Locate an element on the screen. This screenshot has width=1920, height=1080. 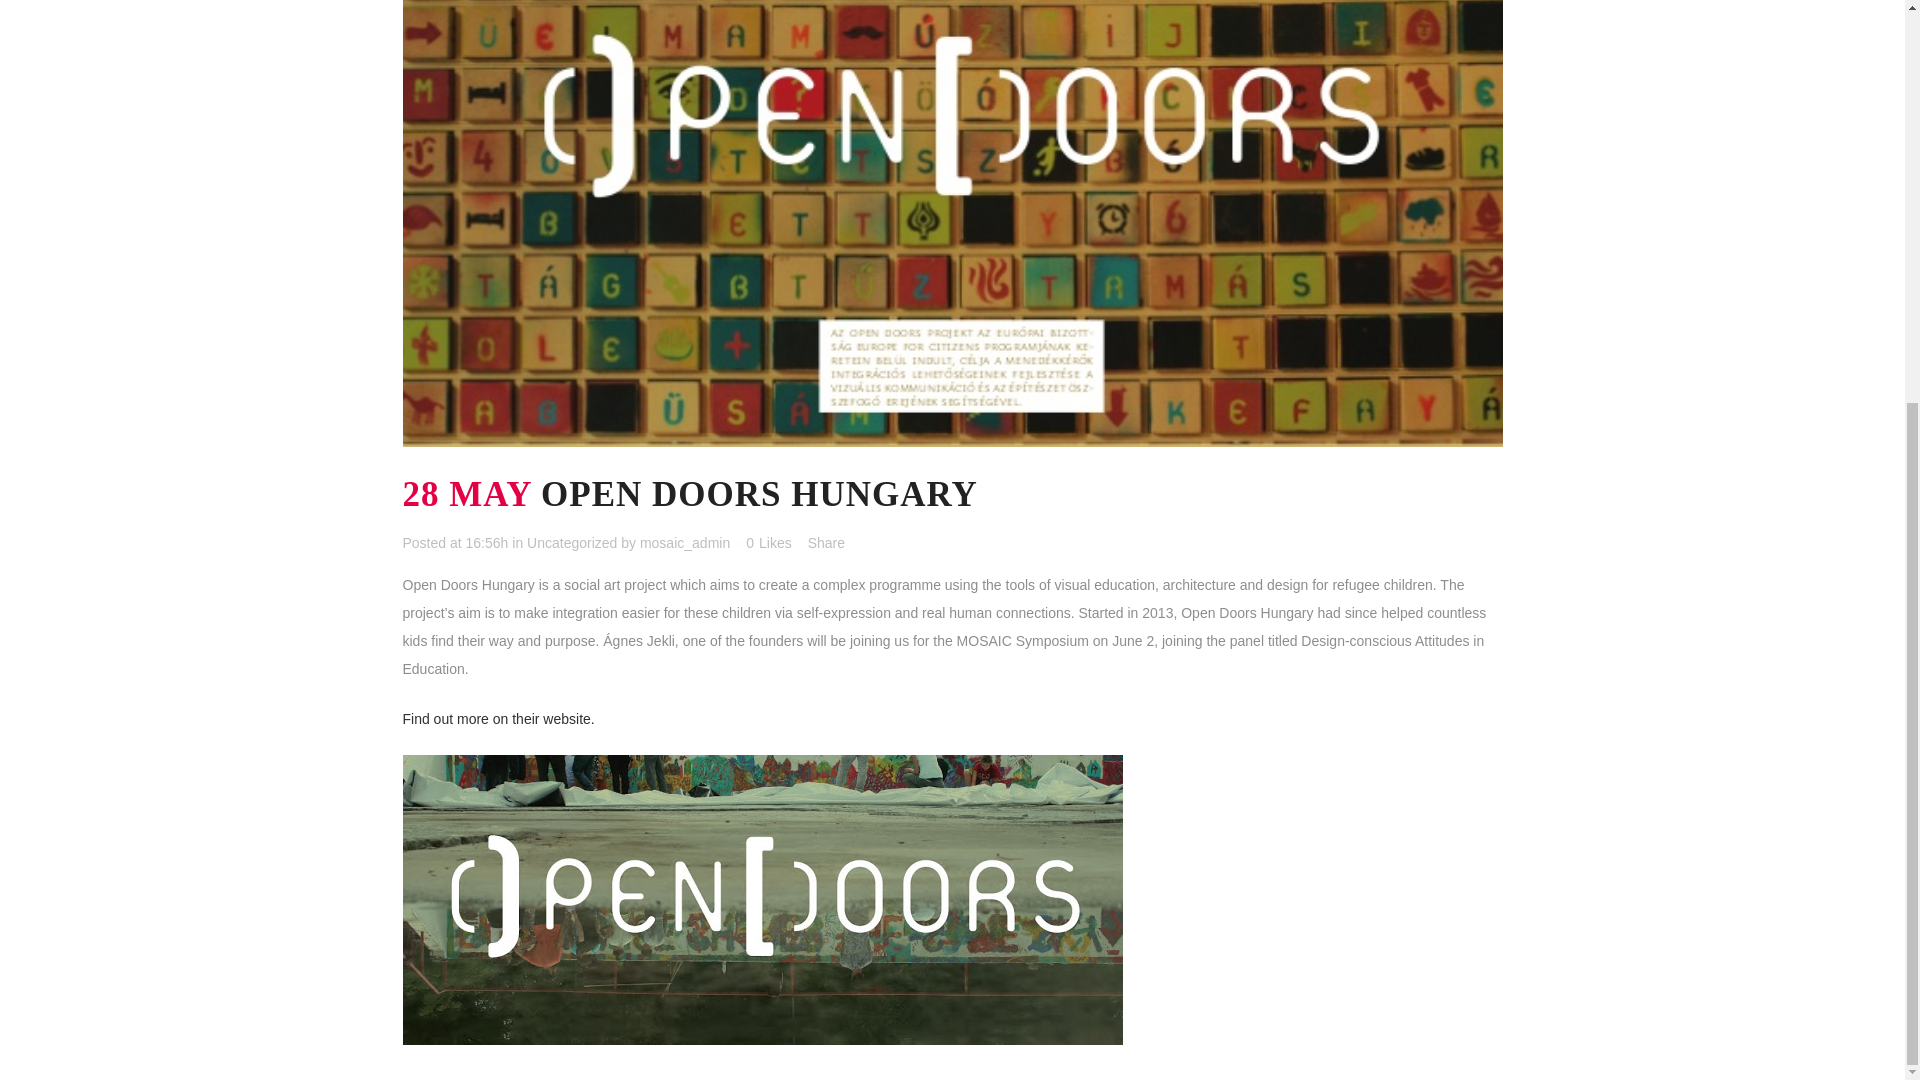
Like this is located at coordinates (768, 542).